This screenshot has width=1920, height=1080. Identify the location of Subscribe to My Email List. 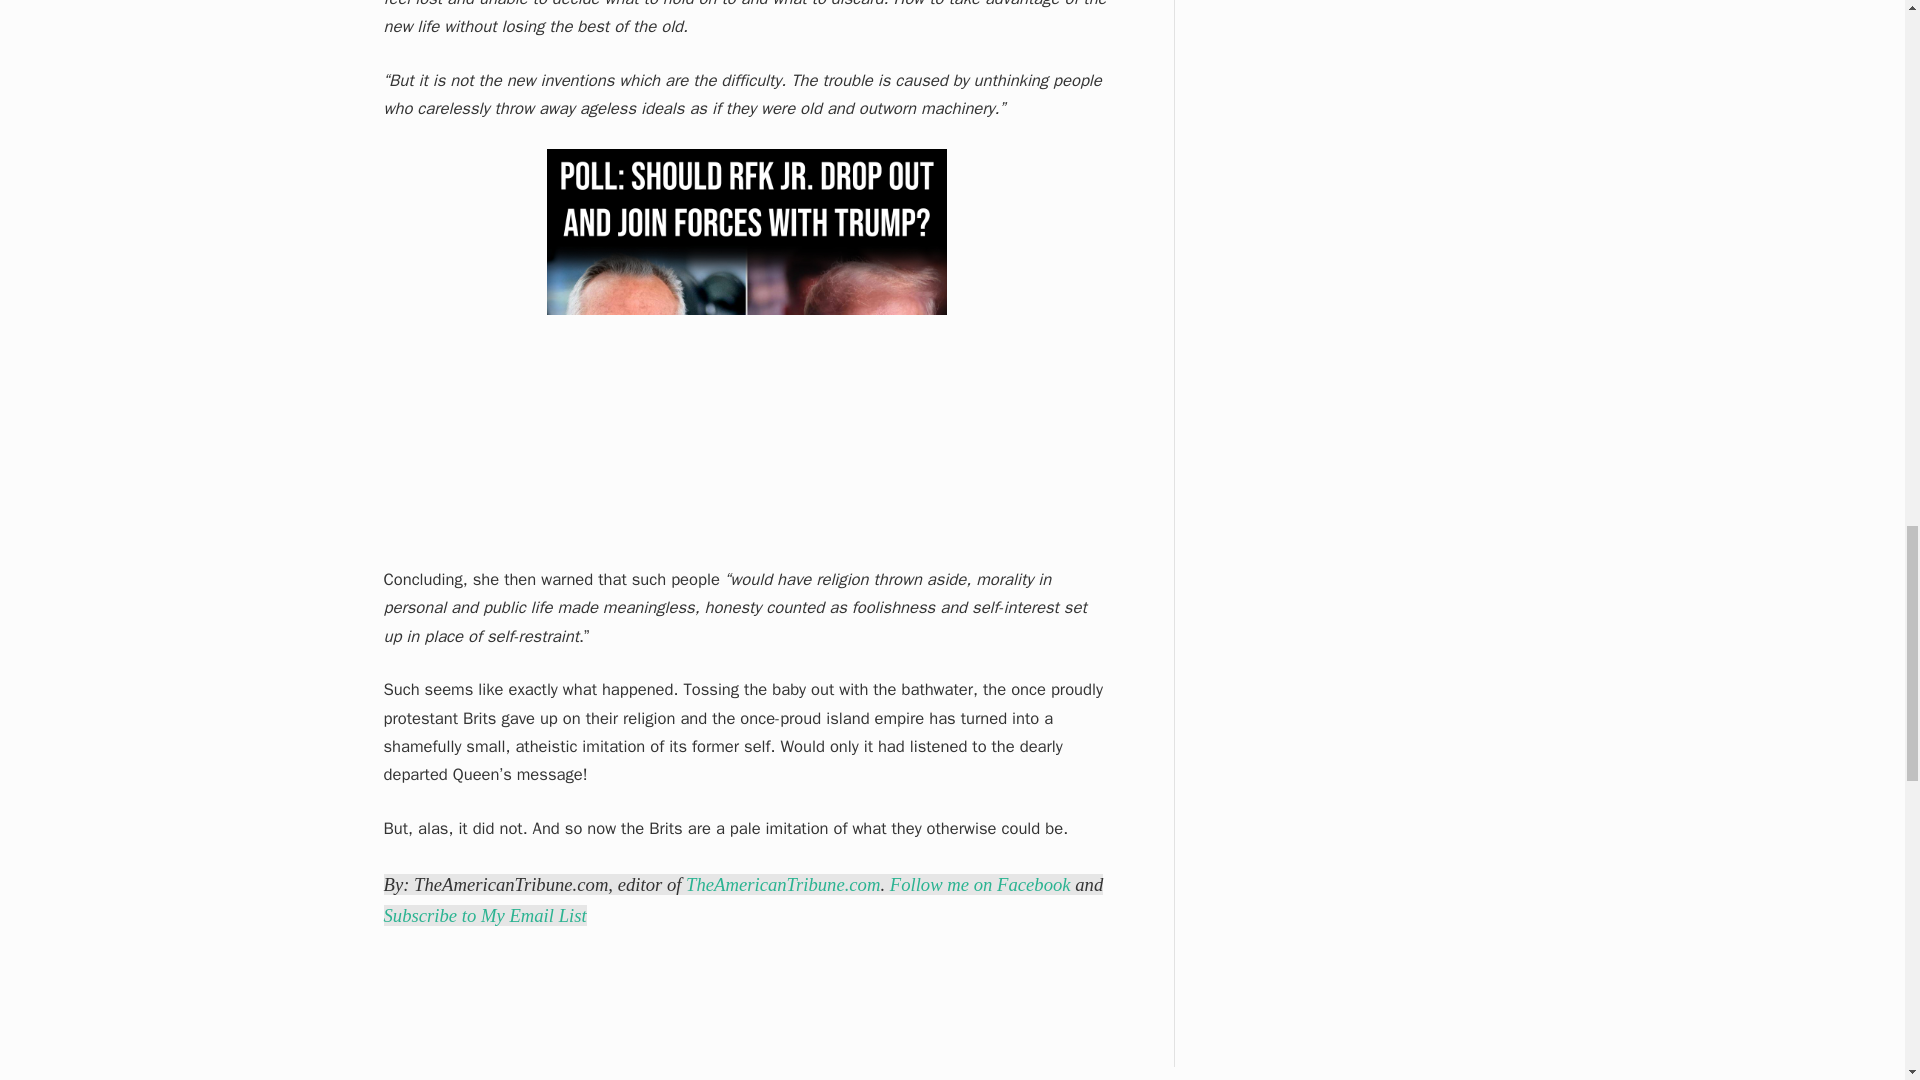
(486, 915).